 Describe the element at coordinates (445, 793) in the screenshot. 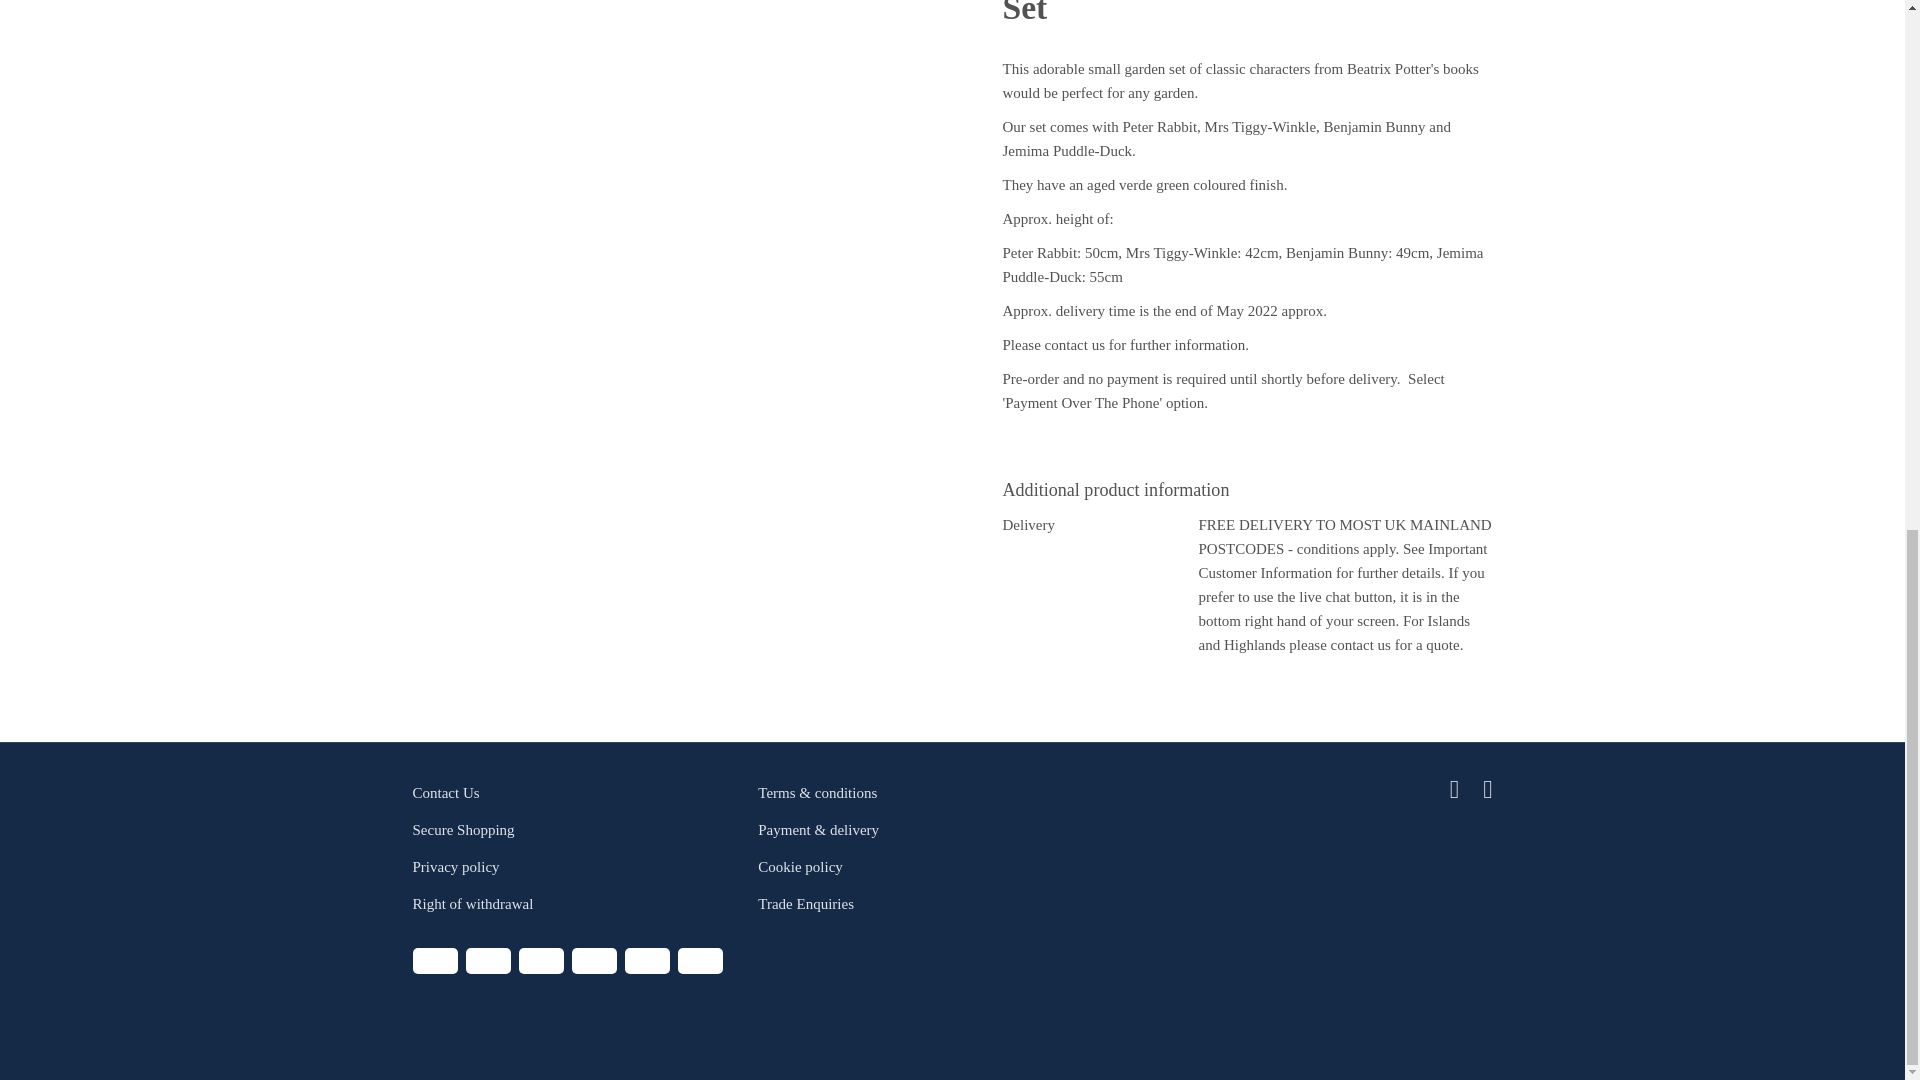

I see `Contact Us` at that location.